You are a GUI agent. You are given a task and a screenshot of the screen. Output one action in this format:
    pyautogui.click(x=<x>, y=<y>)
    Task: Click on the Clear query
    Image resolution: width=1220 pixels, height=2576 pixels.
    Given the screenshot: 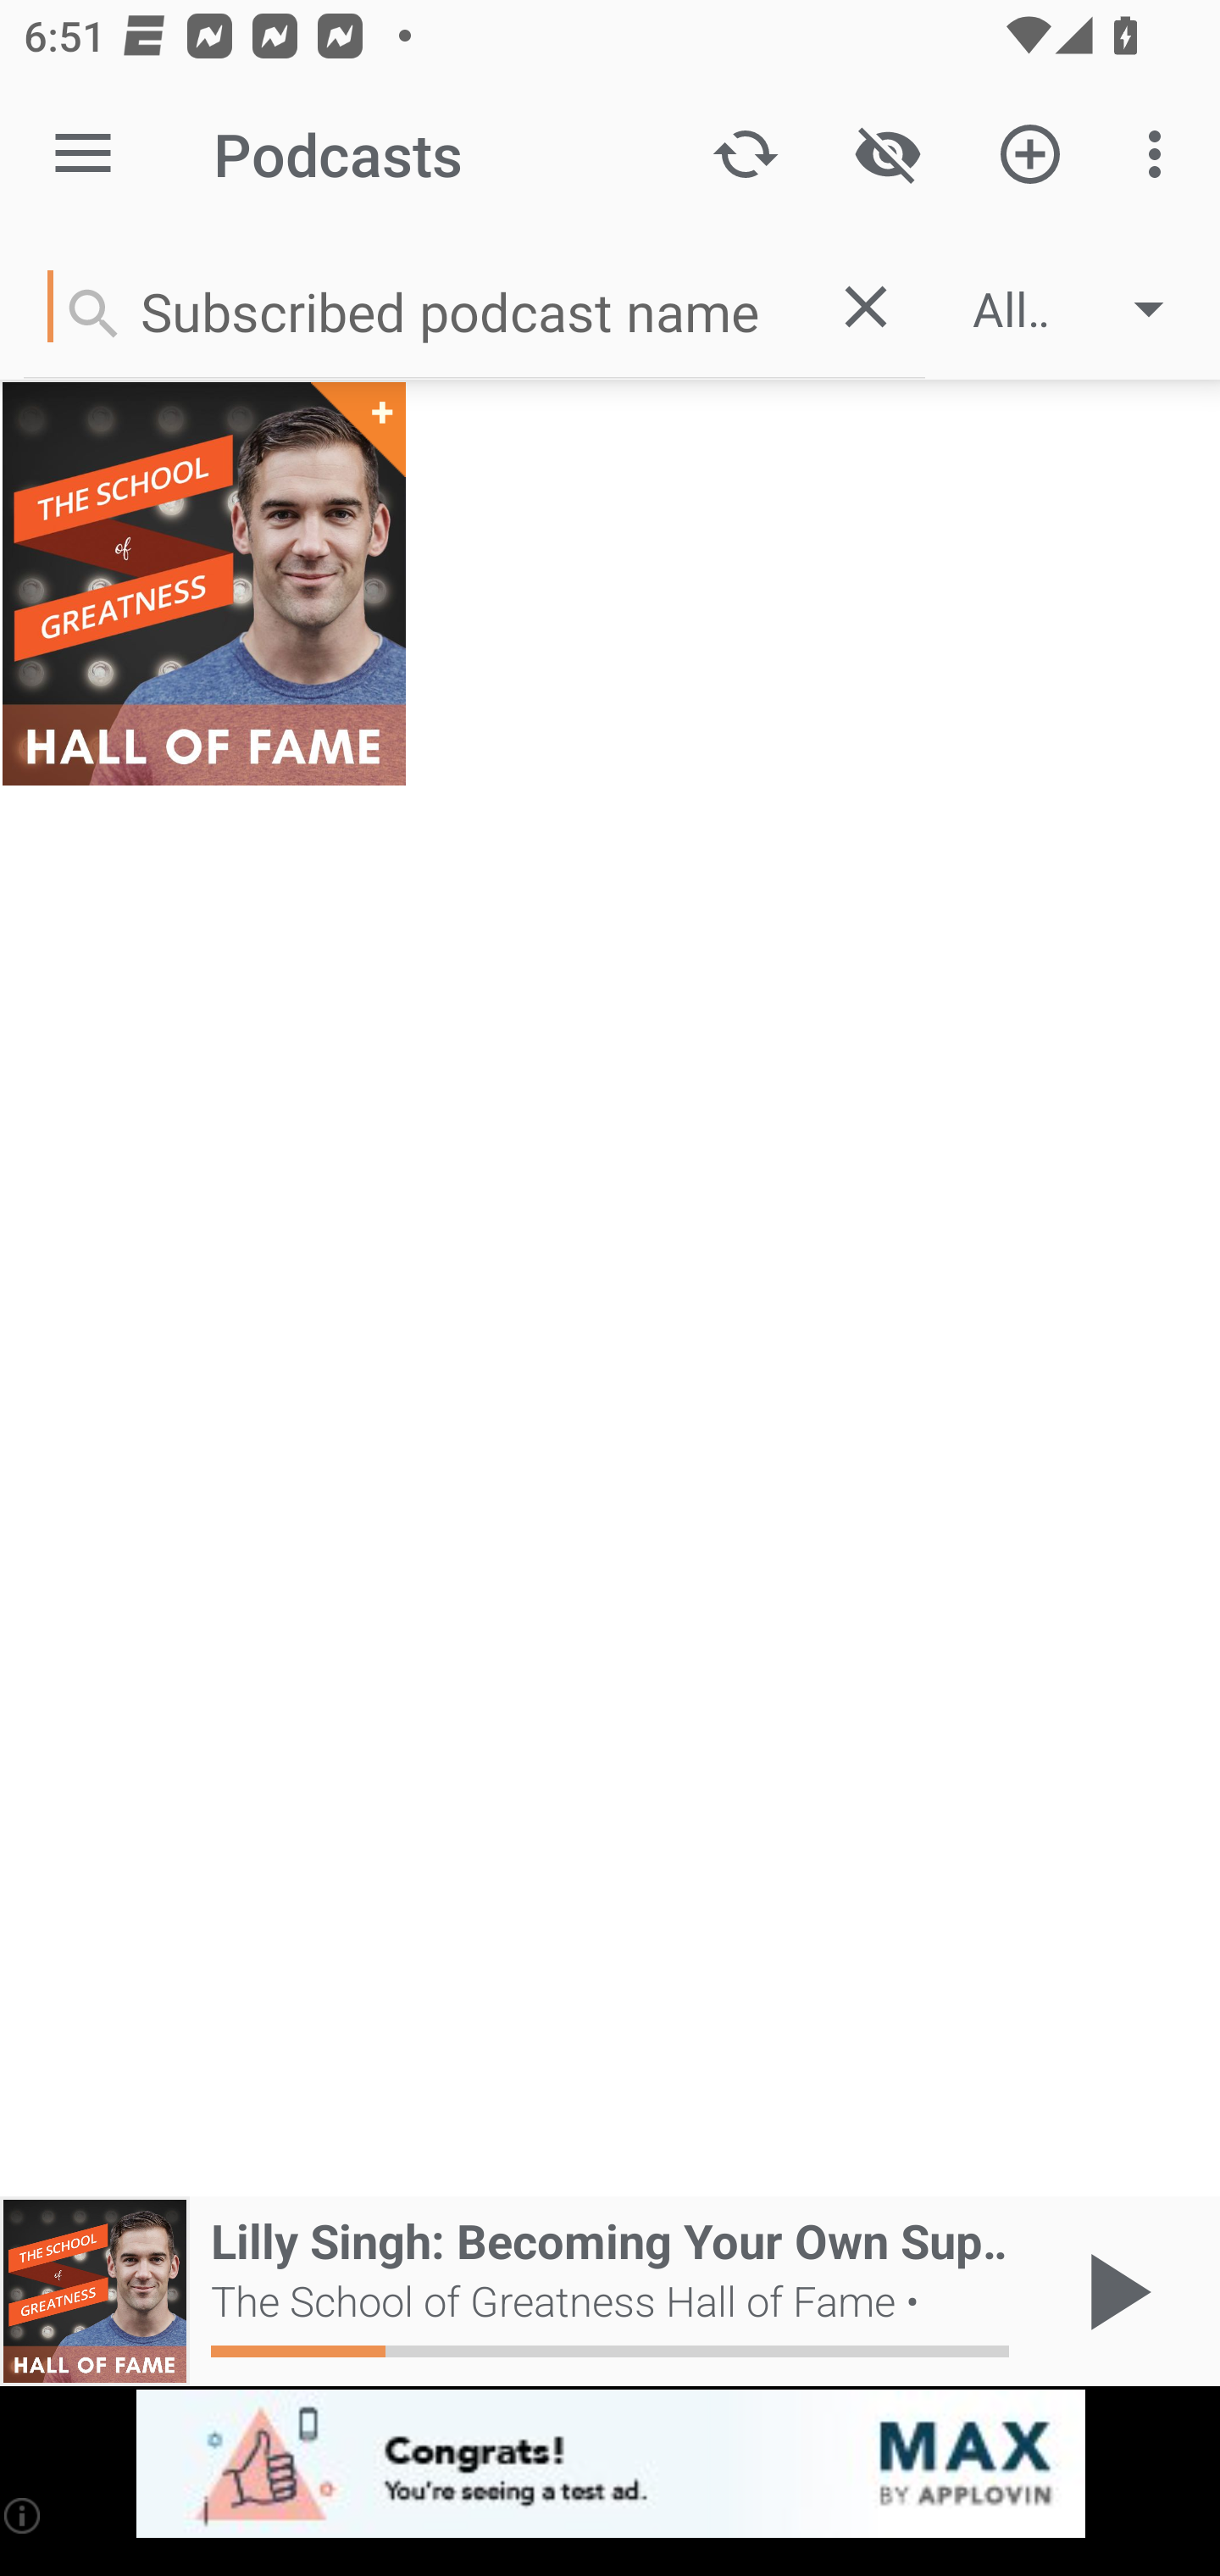 What is the action you would take?
    pyautogui.click(x=865, y=306)
    